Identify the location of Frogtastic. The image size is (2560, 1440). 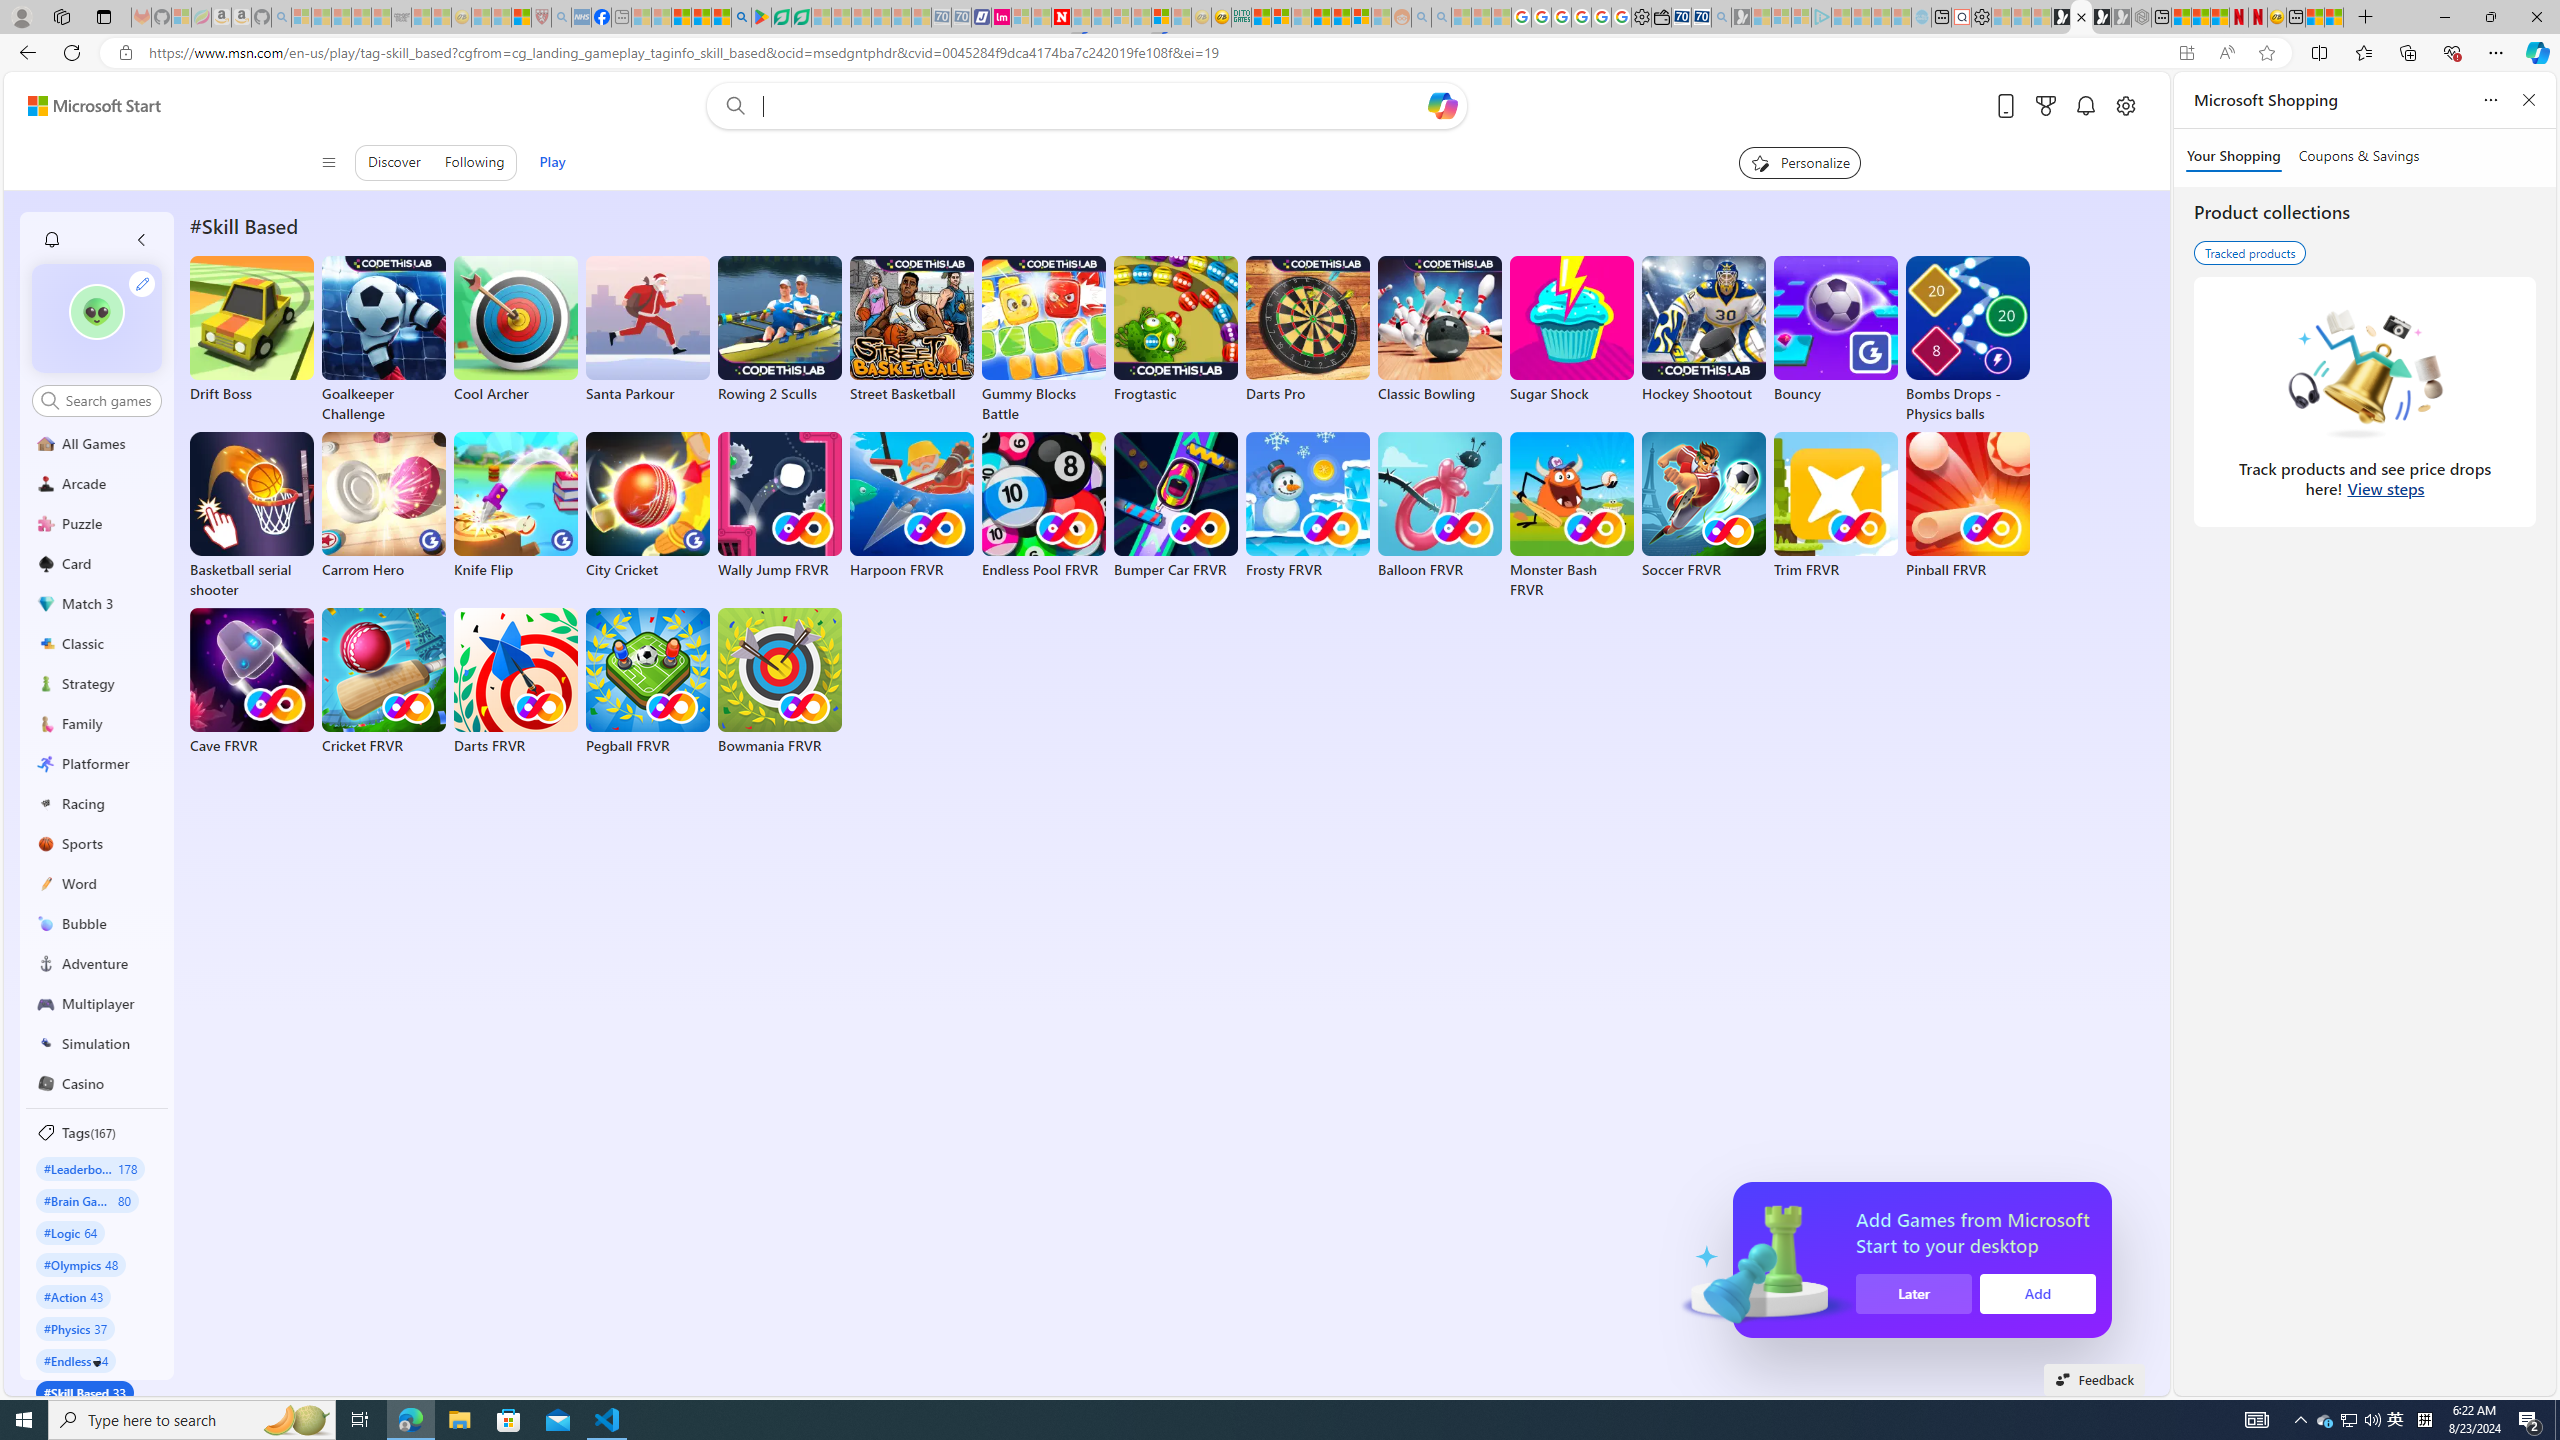
(1176, 330).